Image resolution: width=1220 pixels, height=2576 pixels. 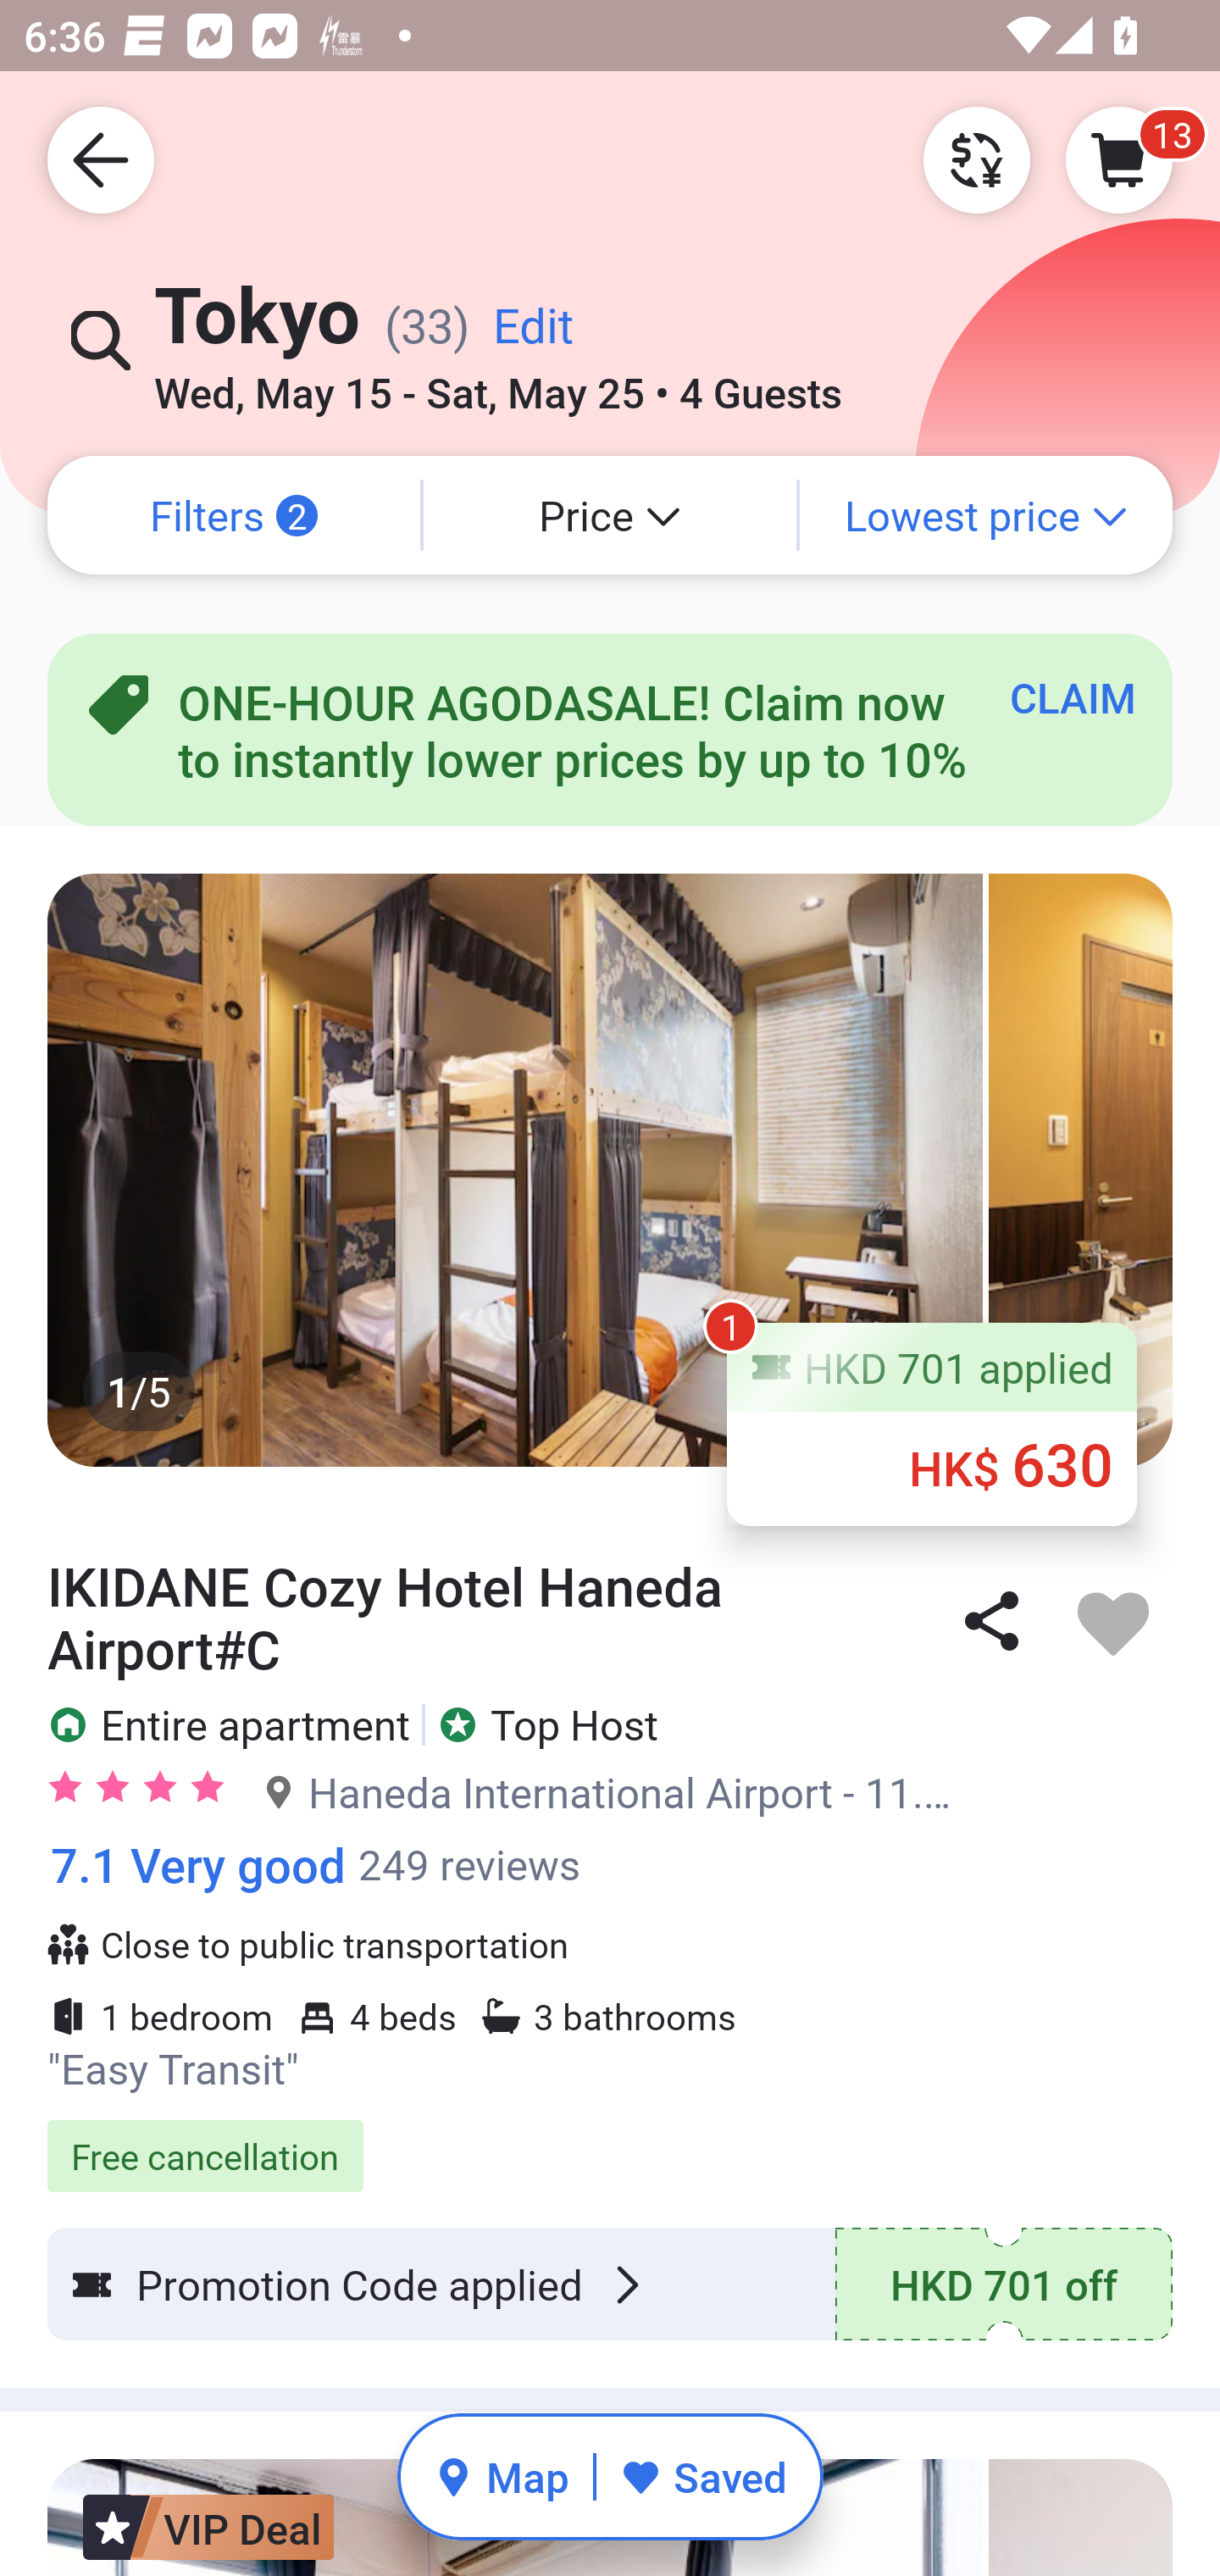 What do you see at coordinates (986, 515) in the screenshot?
I see `Lowest price` at bounding box center [986, 515].